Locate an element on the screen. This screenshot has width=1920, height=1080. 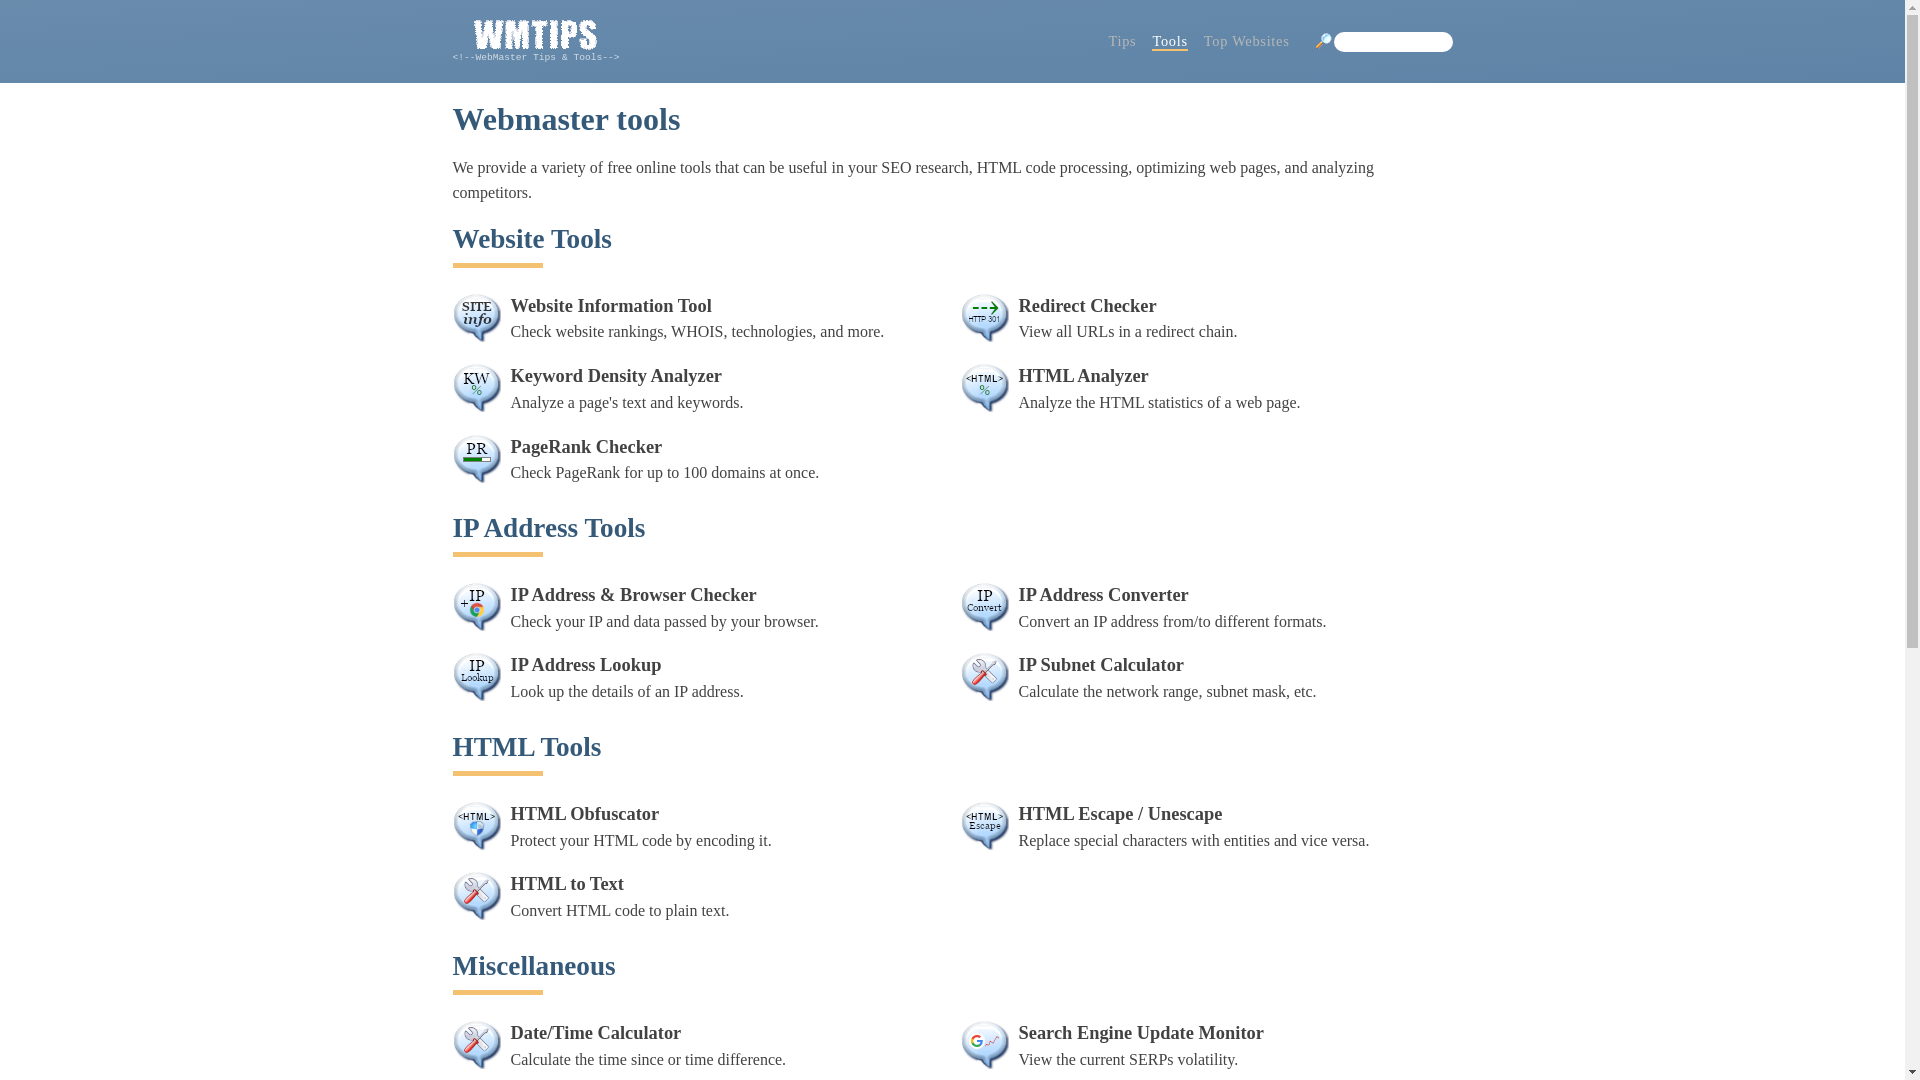
Tips is located at coordinates (698, 899).